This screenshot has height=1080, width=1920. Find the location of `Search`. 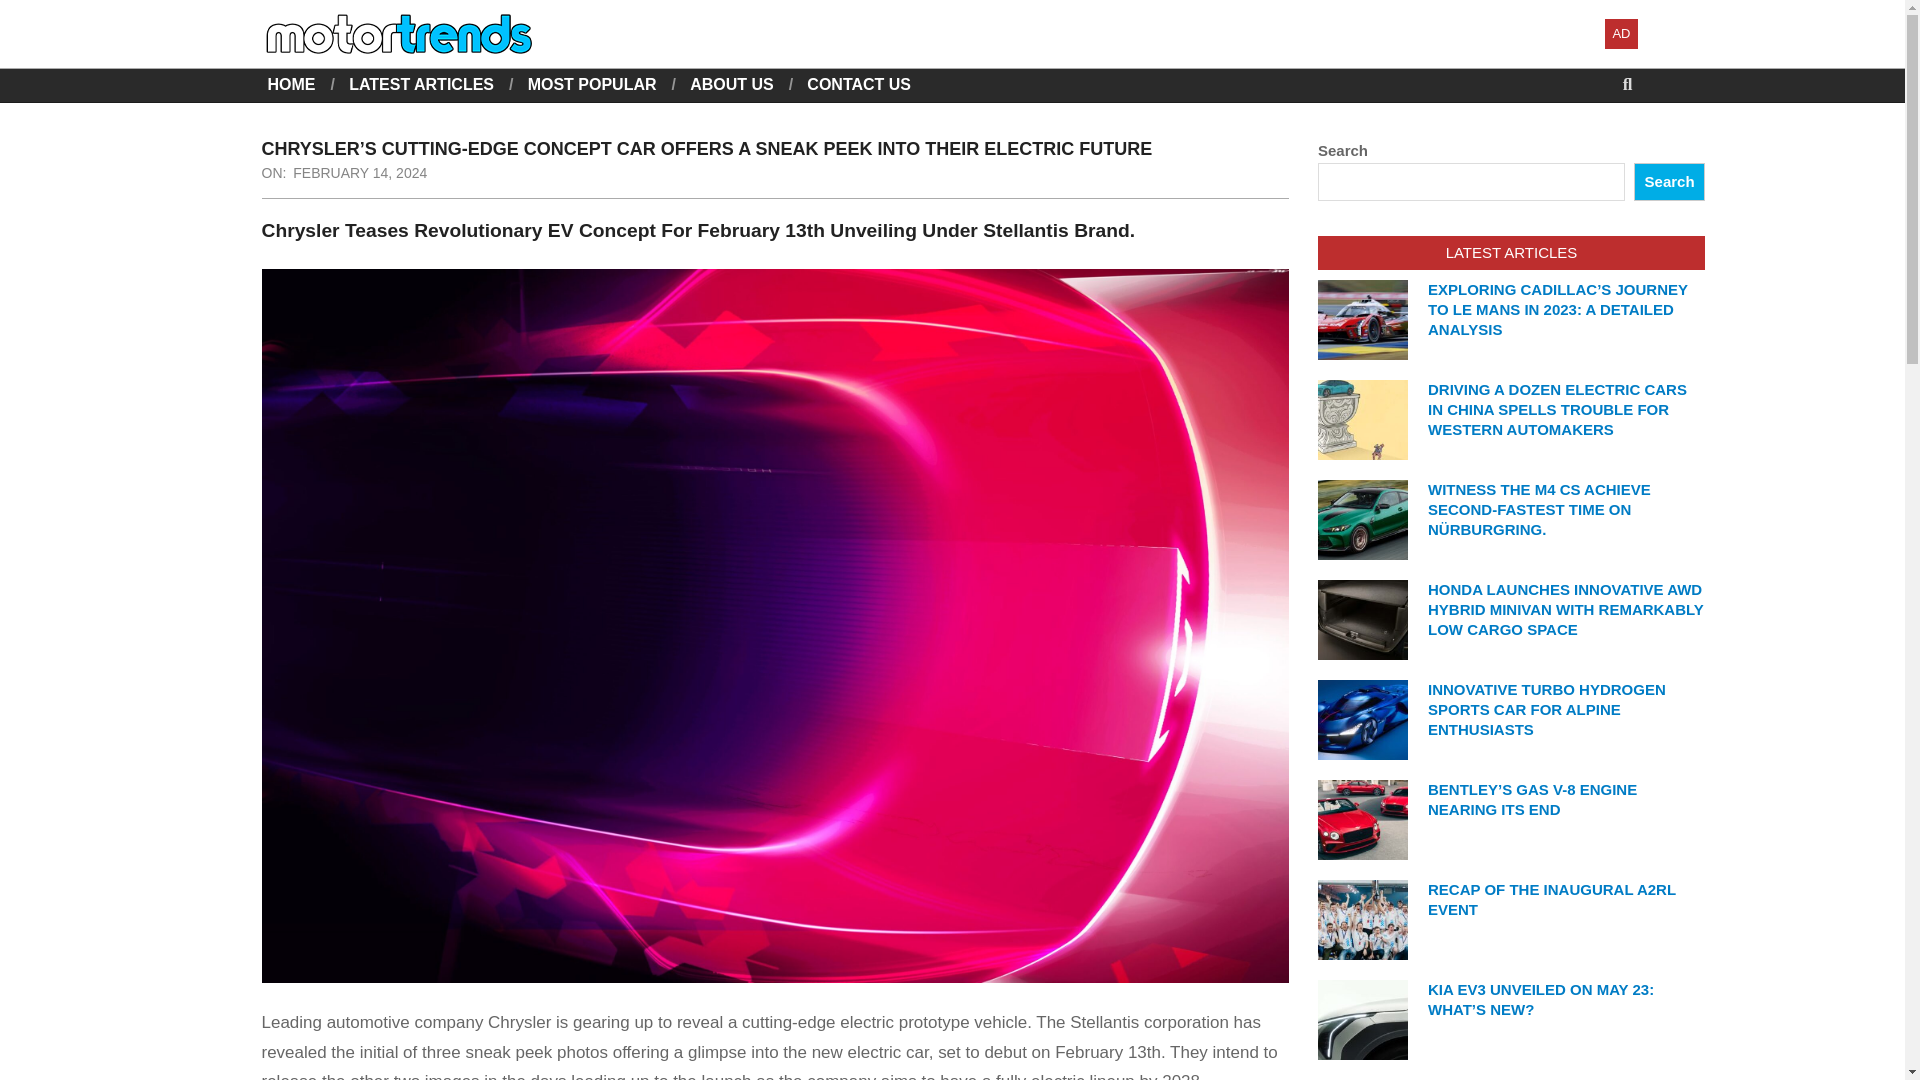

Search is located at coordinates (32, 12).